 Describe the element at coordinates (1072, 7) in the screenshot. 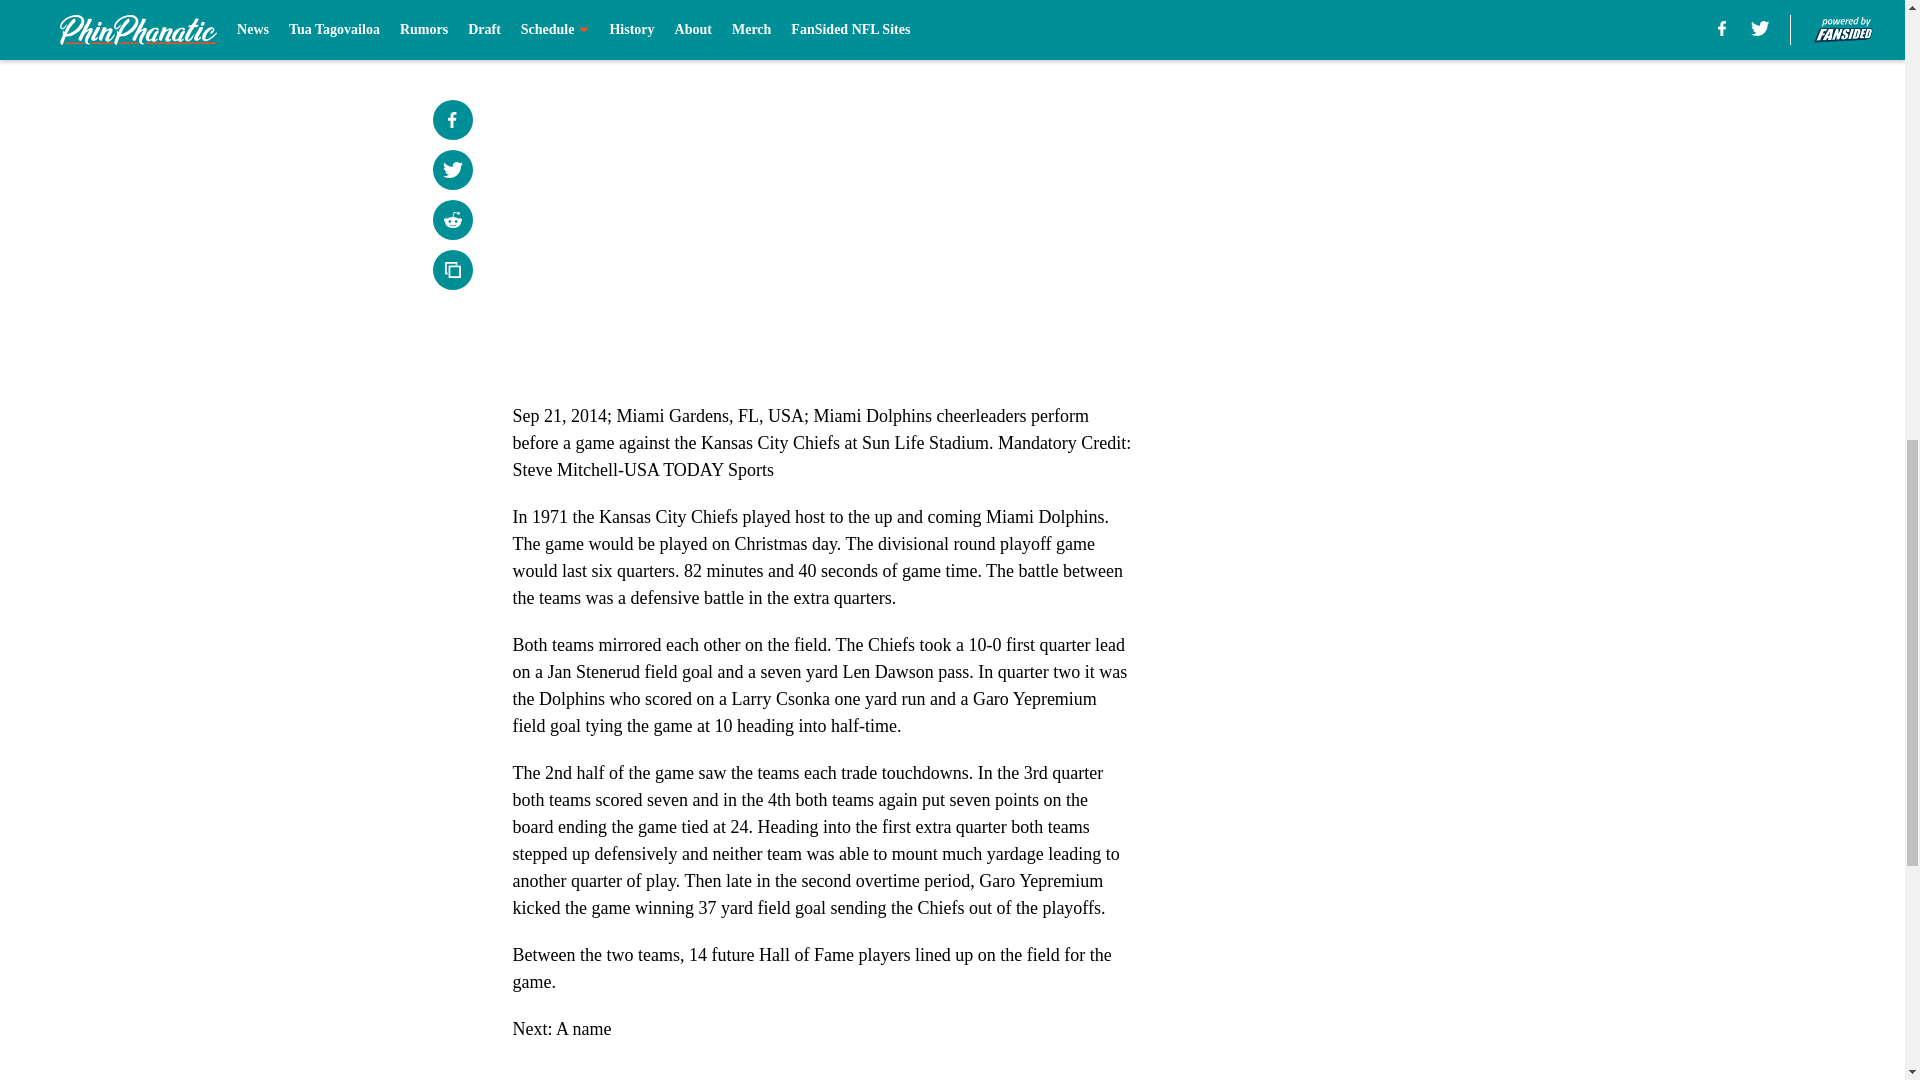

I see `Next` at that location.